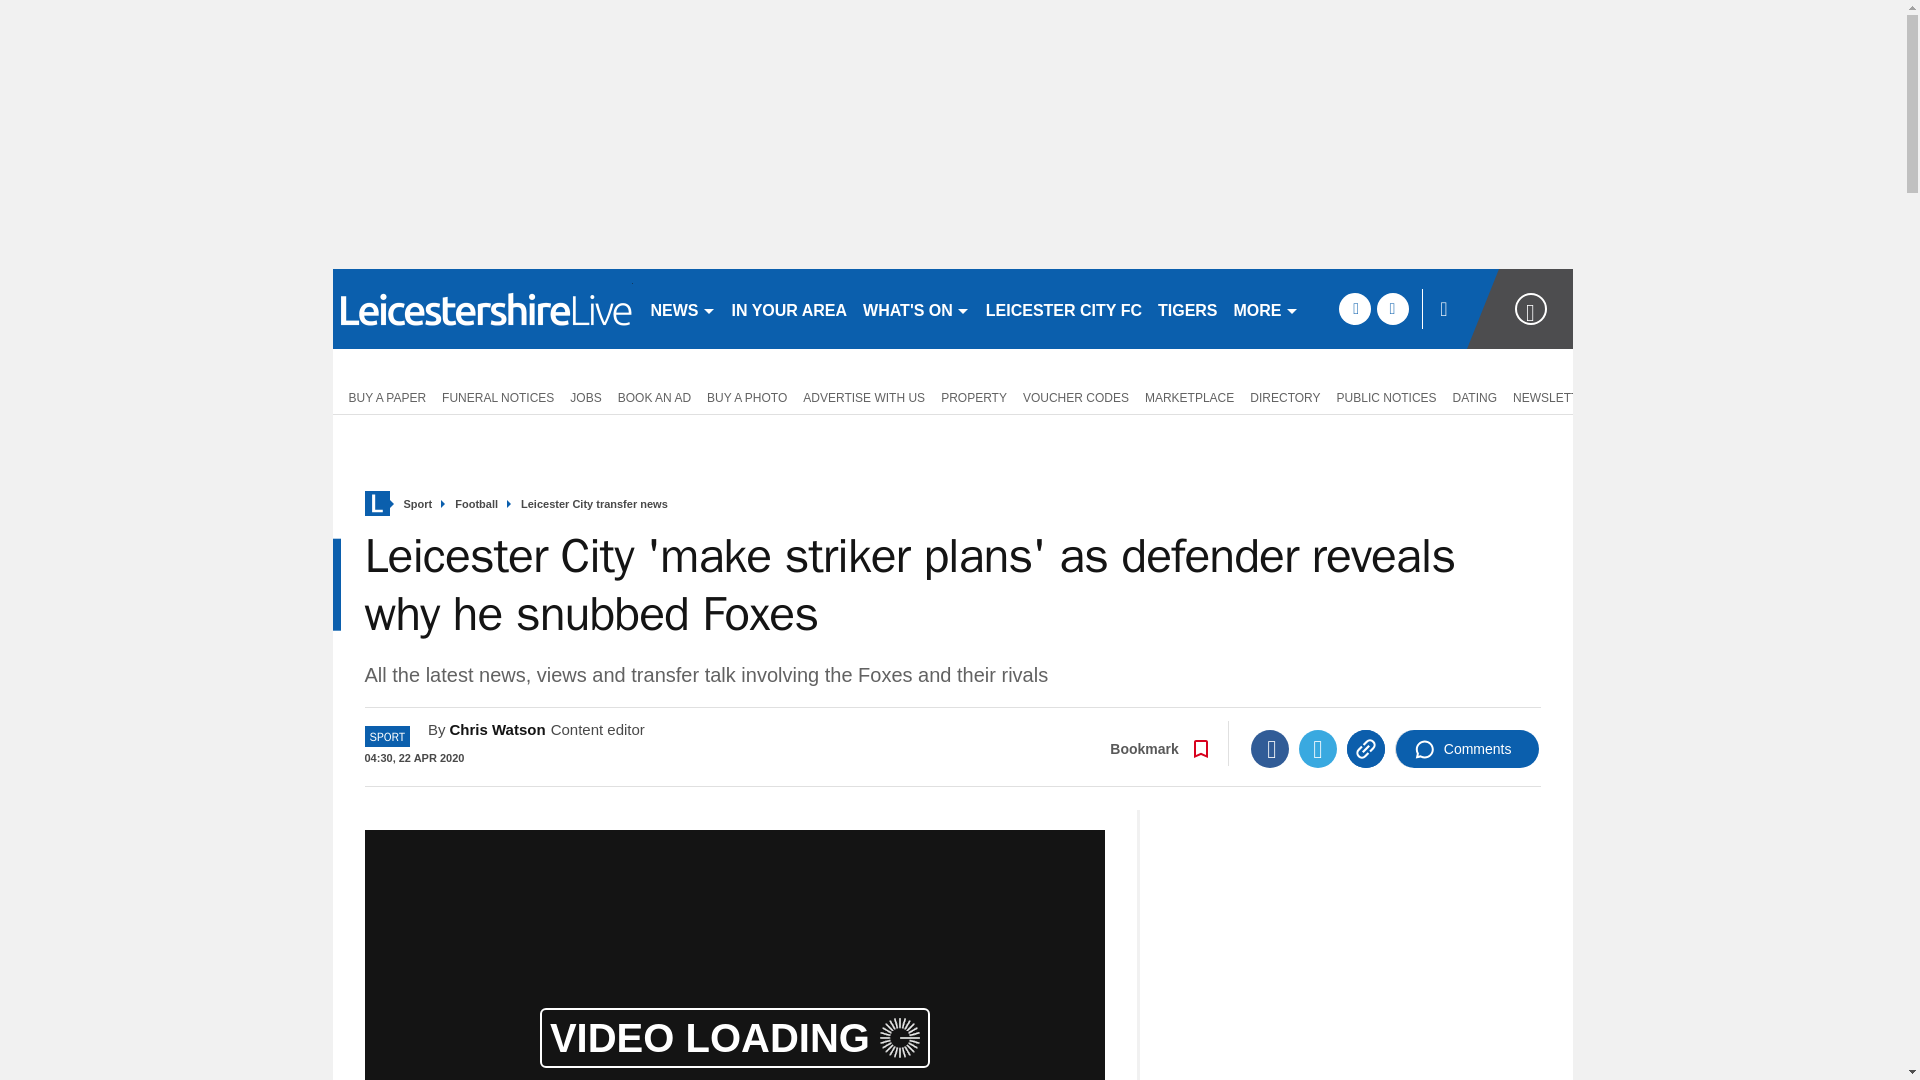 The height and width of the screenshot is (1080, 1920). I want to click on Twitter, so click(1318, 748).